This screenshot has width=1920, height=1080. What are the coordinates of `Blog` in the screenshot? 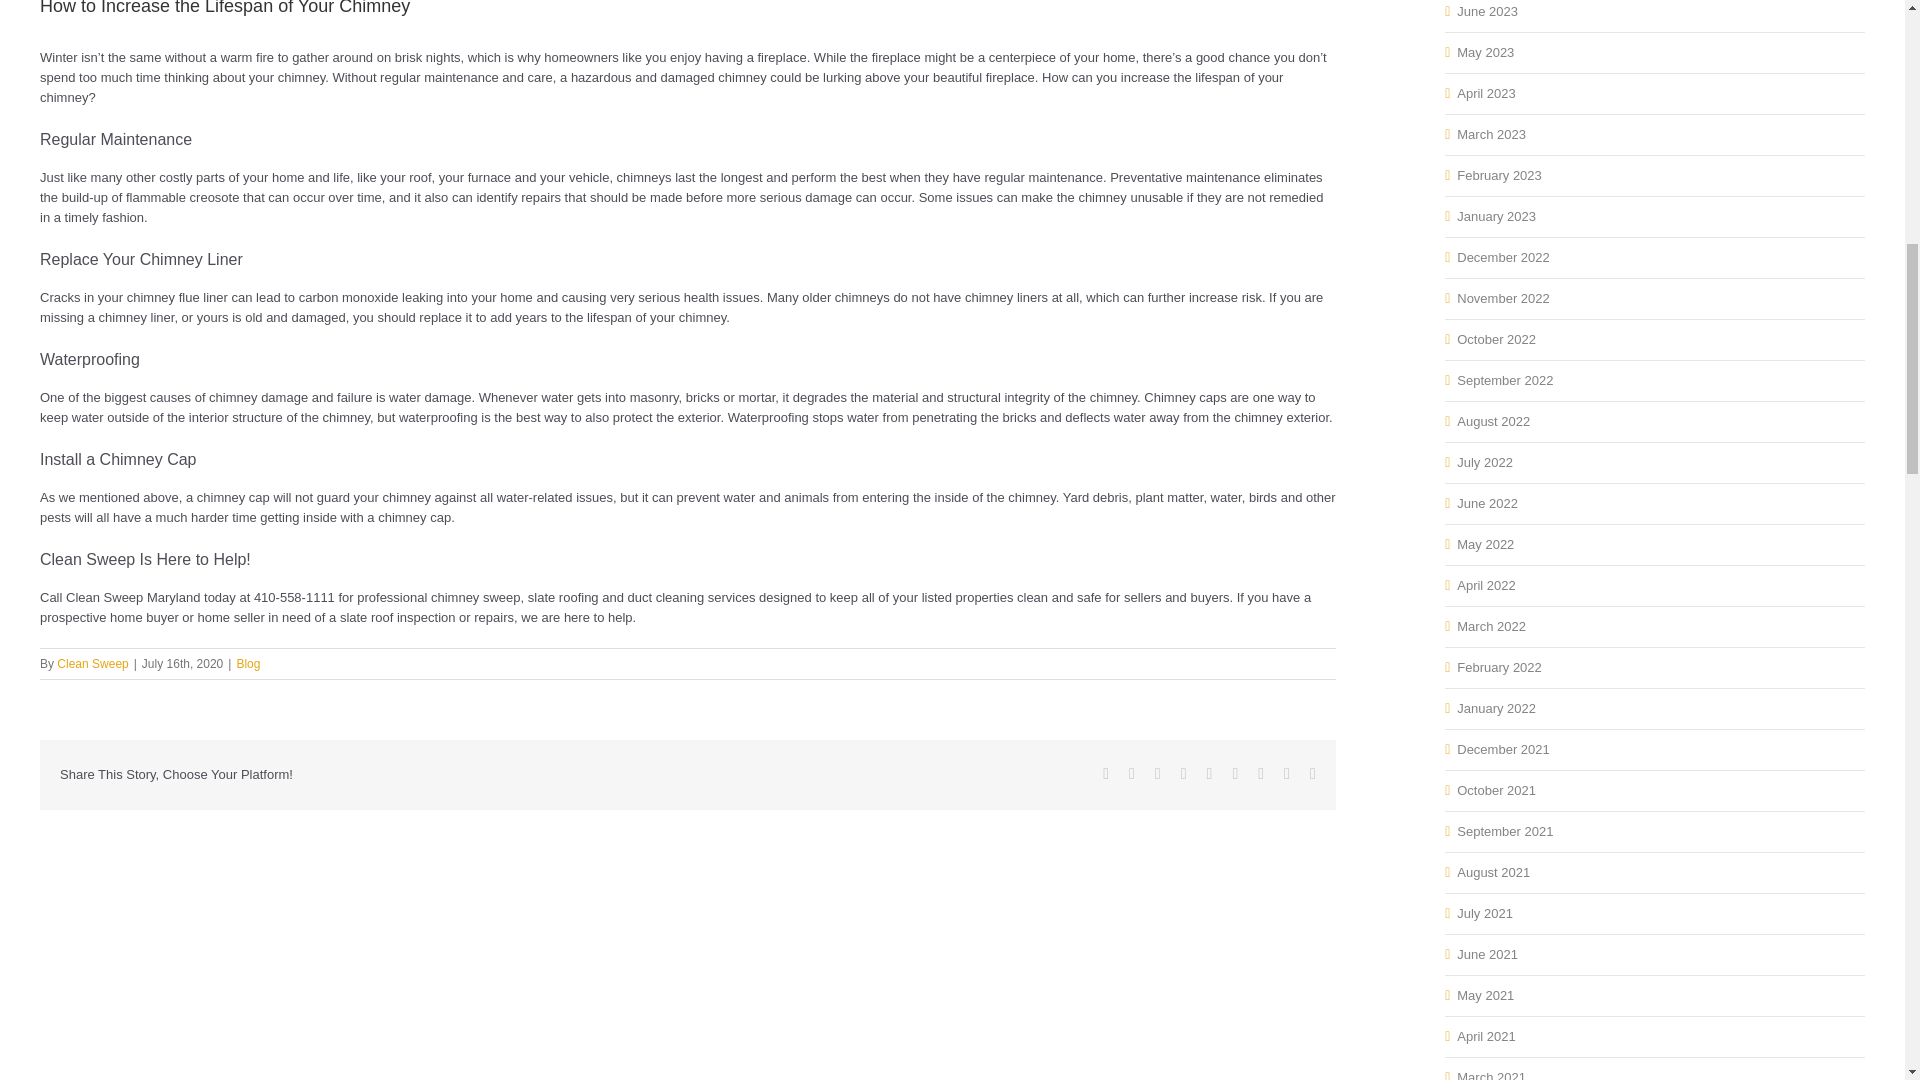 It's located at (248, 663).